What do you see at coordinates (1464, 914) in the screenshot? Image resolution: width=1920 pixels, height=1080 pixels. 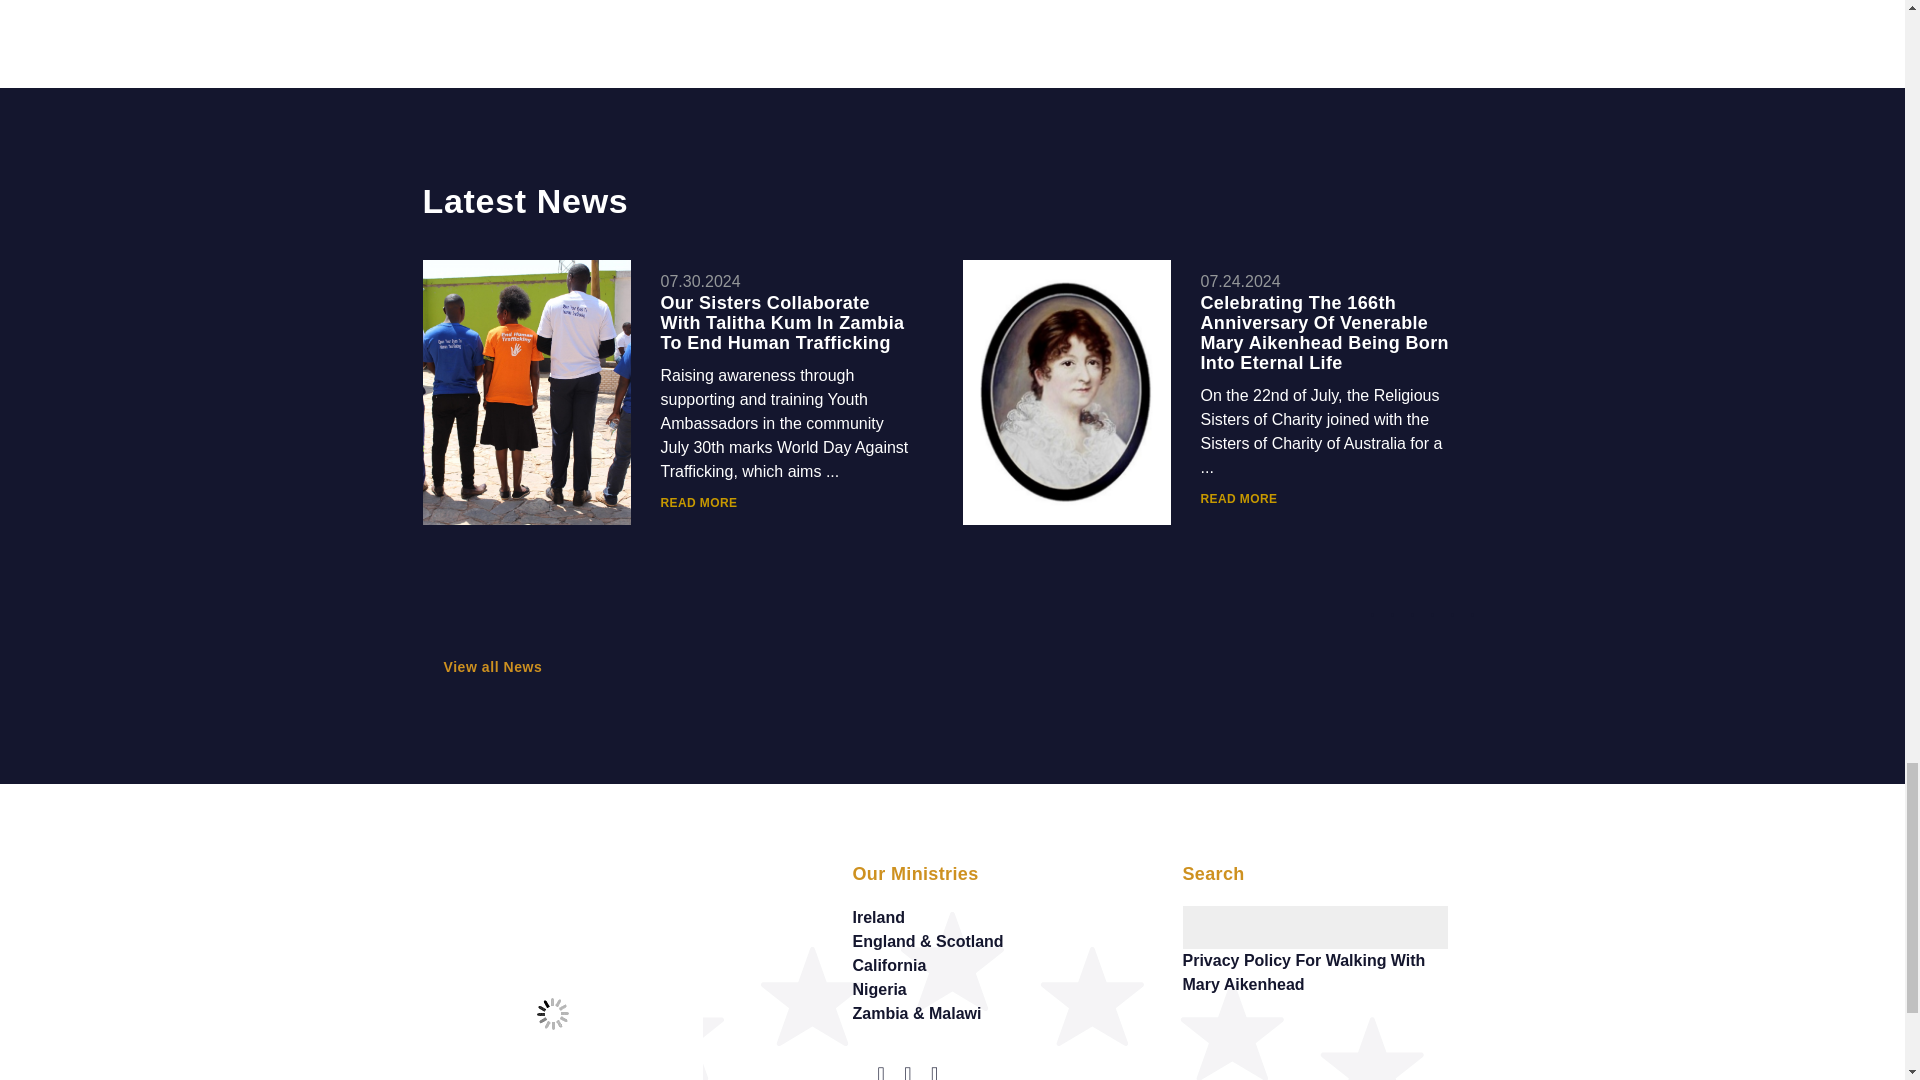 I see `Search` at bounding box center [1464, 914].